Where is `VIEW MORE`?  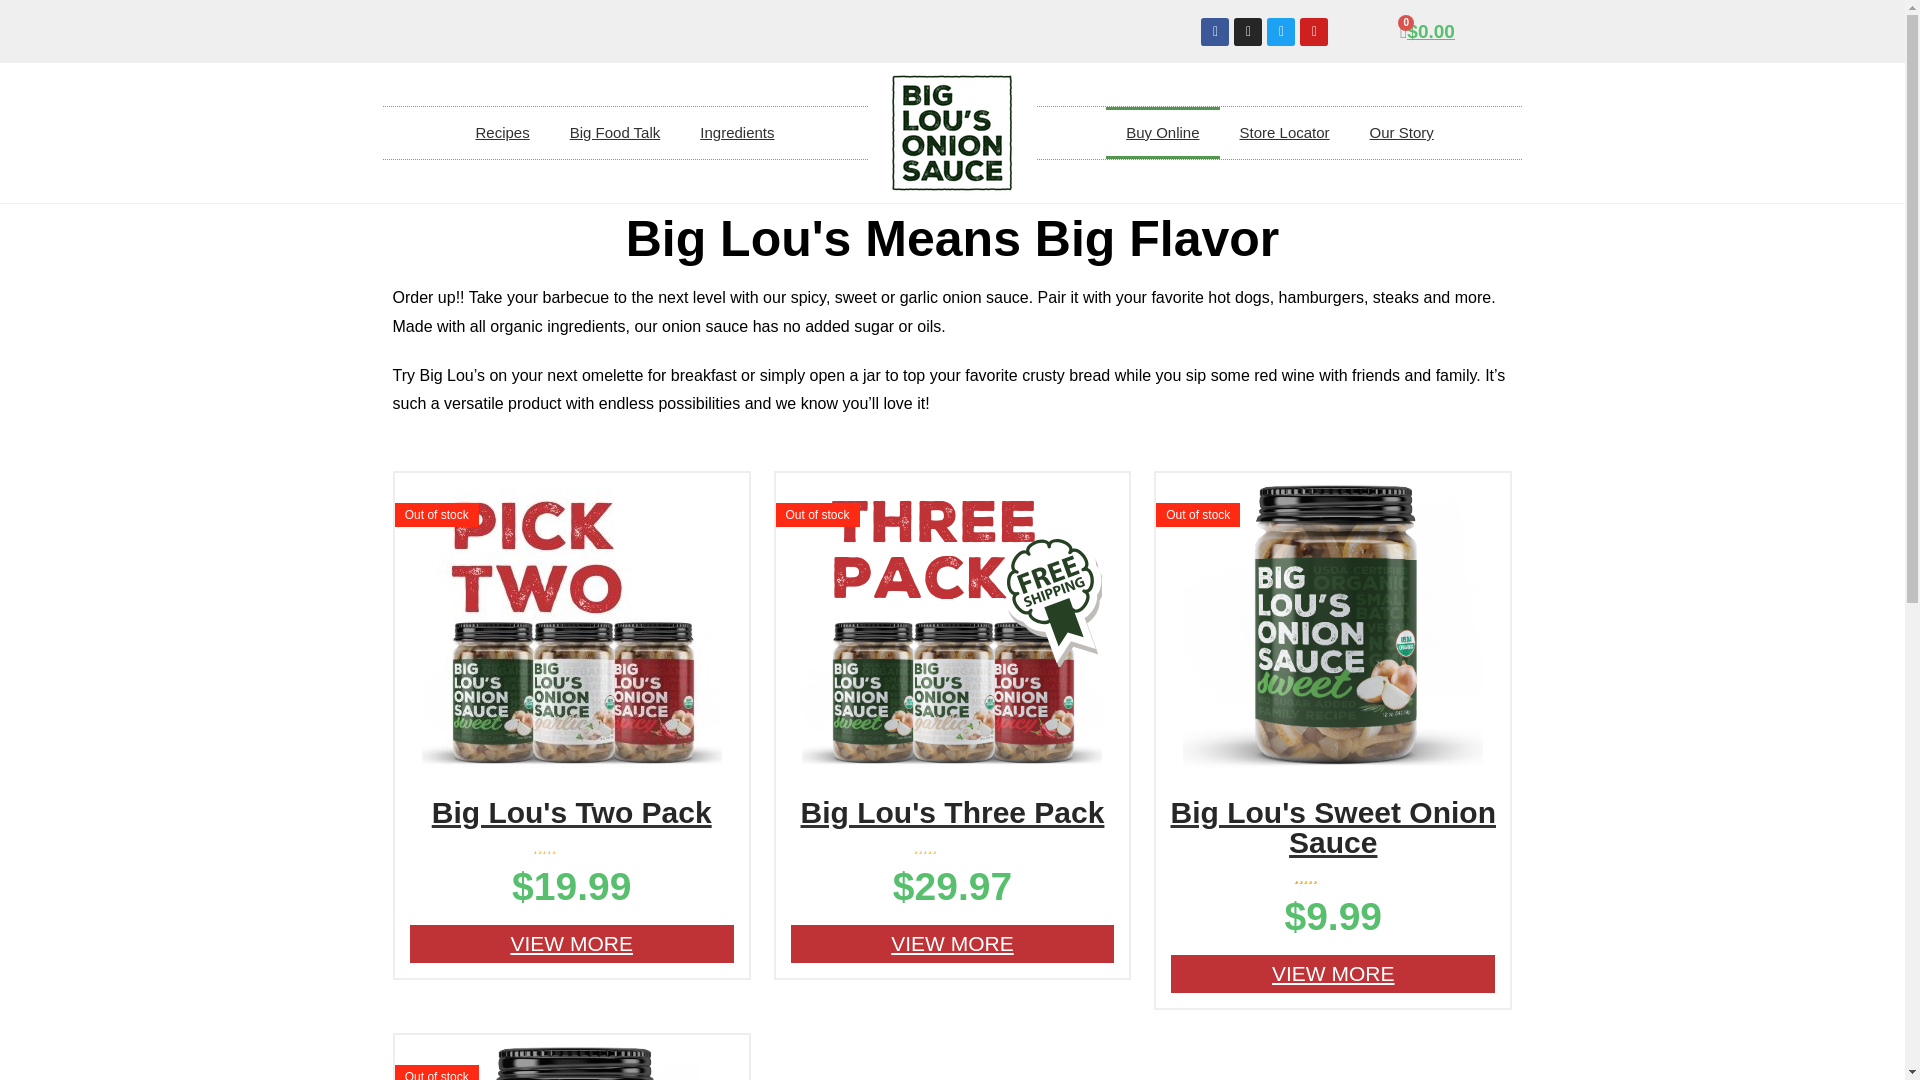 VIEW MORE is located at coordinates (572, 944).